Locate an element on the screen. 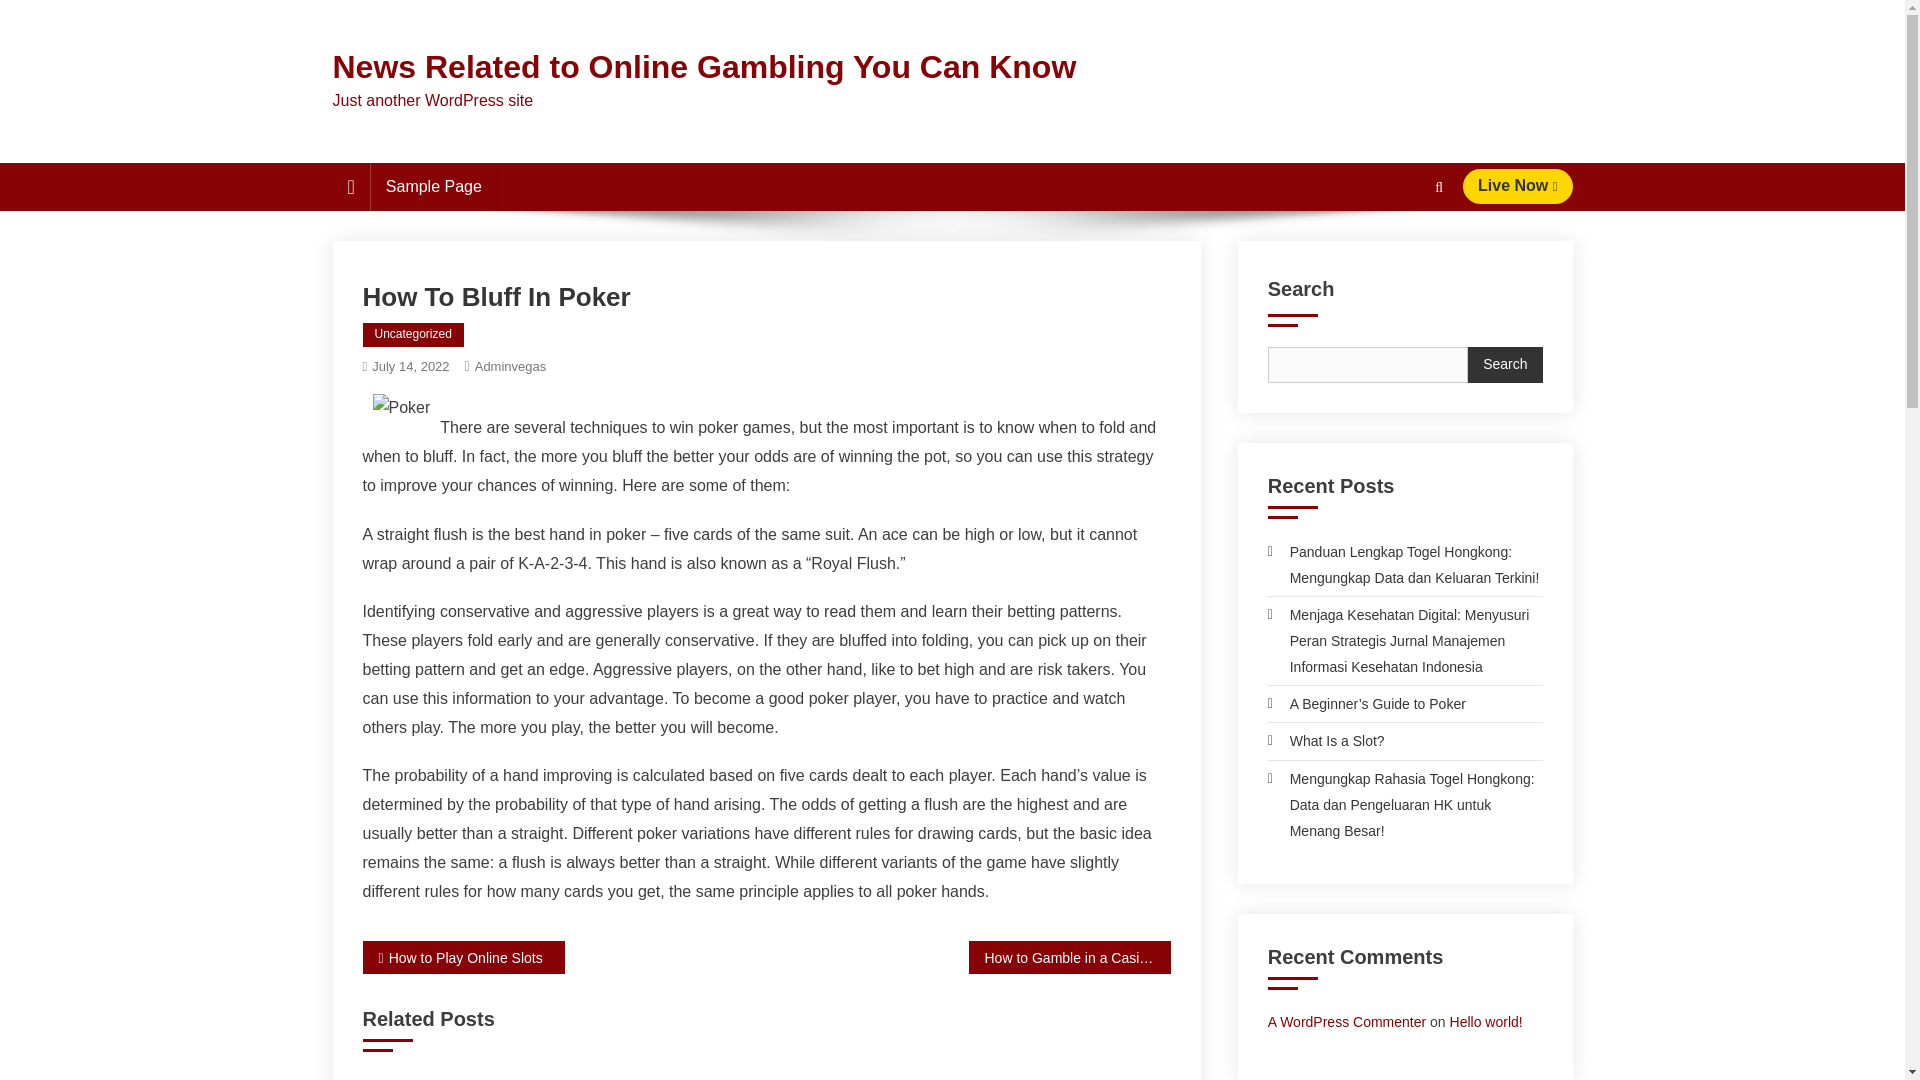  Uncategorized is located at coordinates (412, 334).